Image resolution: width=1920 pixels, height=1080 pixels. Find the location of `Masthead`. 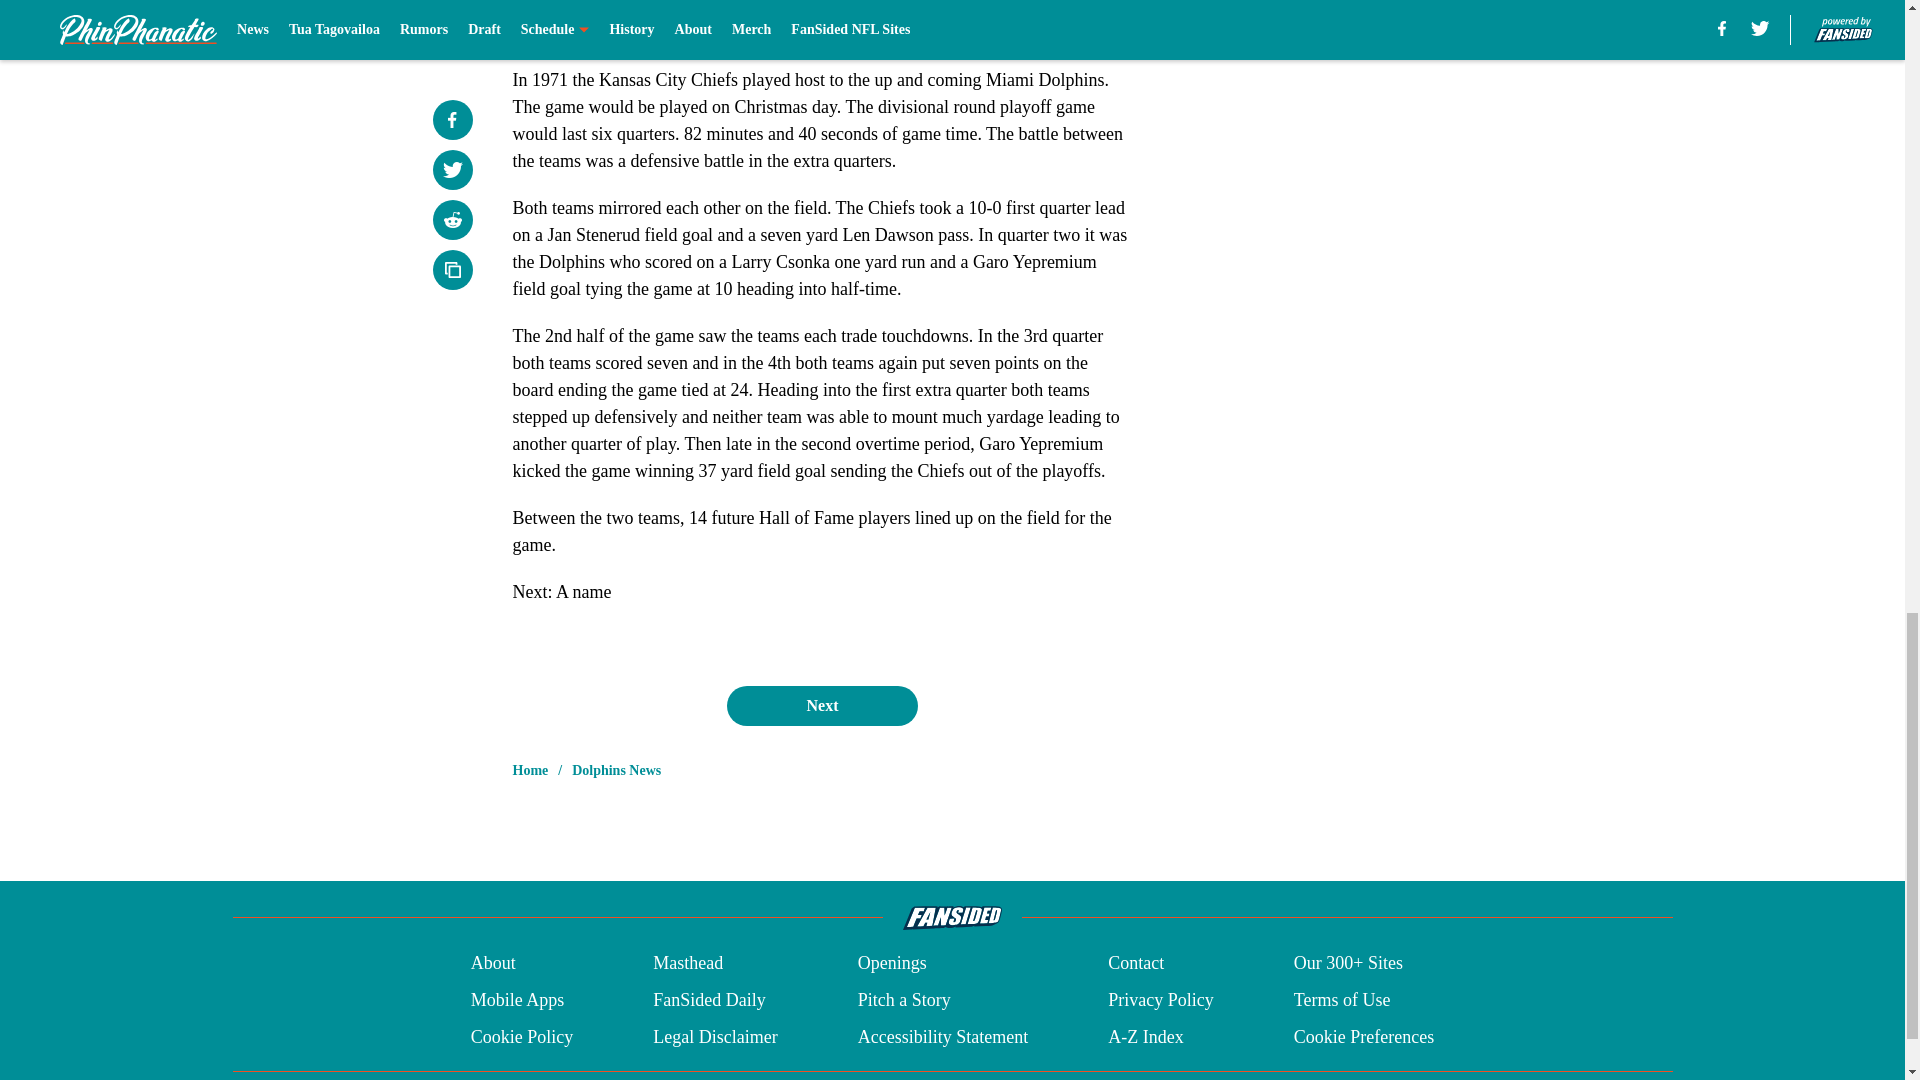

Masthead is located at coordinates (688, 964).